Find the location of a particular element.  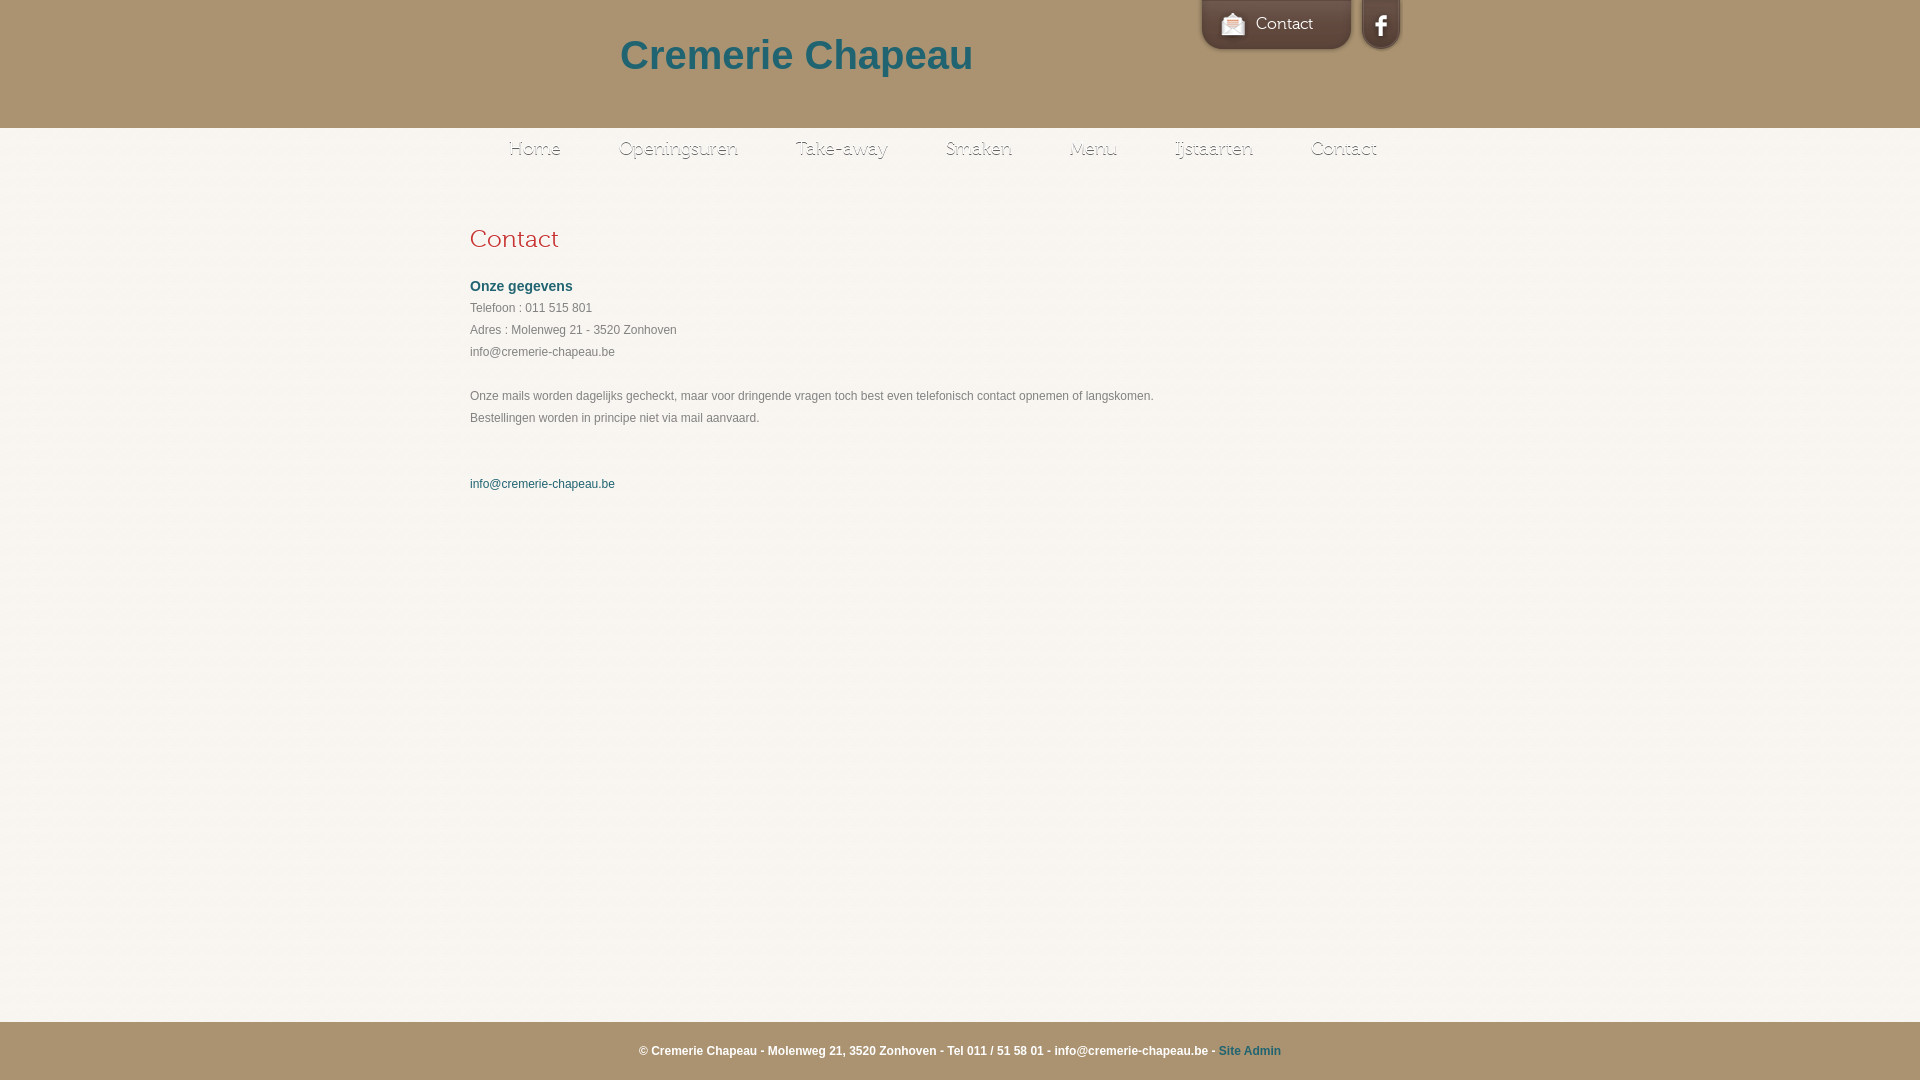

Contact is located at coordinates (1344, 148).